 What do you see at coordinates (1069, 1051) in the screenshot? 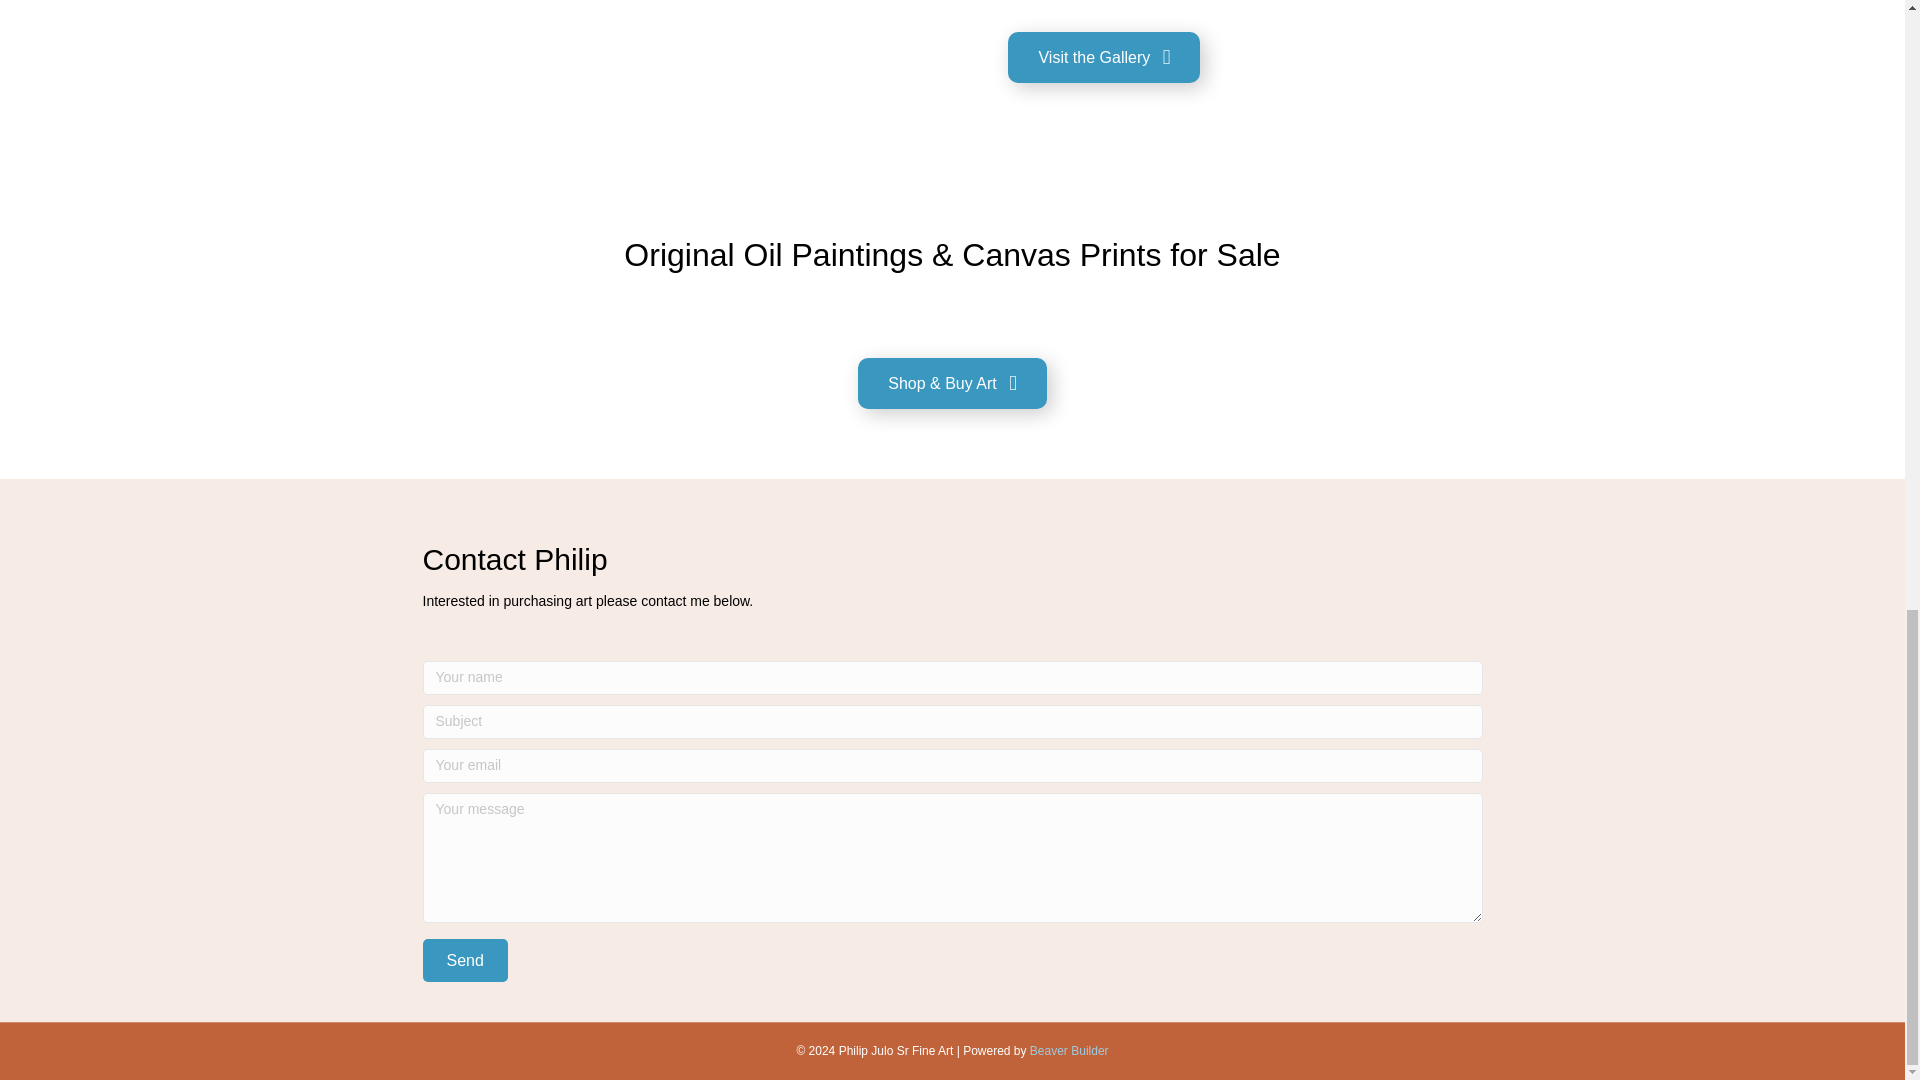
I see `WordPress Page Builder Plugin` at bounding box center [1069, 1051].